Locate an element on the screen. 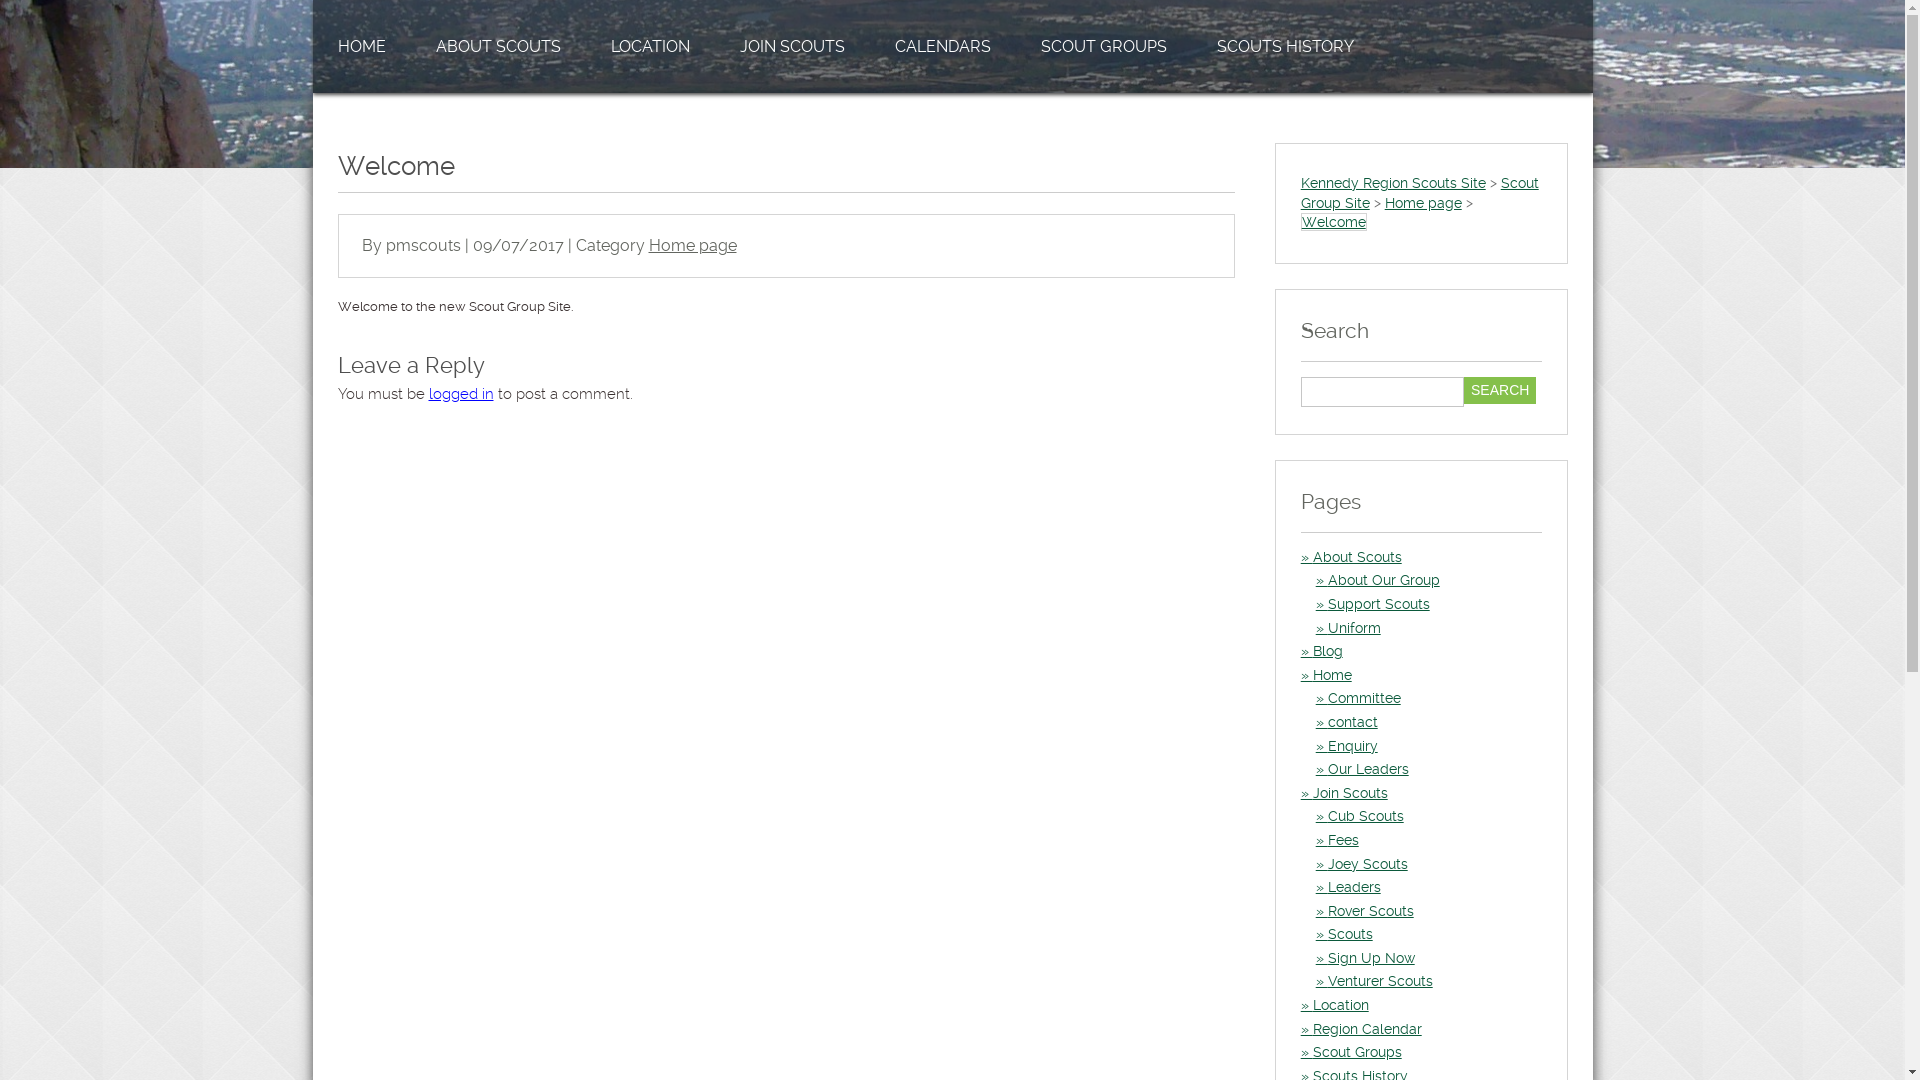 The height and width of the screenshot is (1080, 1920). Support Scouts is located at coordinates (1373, 604).